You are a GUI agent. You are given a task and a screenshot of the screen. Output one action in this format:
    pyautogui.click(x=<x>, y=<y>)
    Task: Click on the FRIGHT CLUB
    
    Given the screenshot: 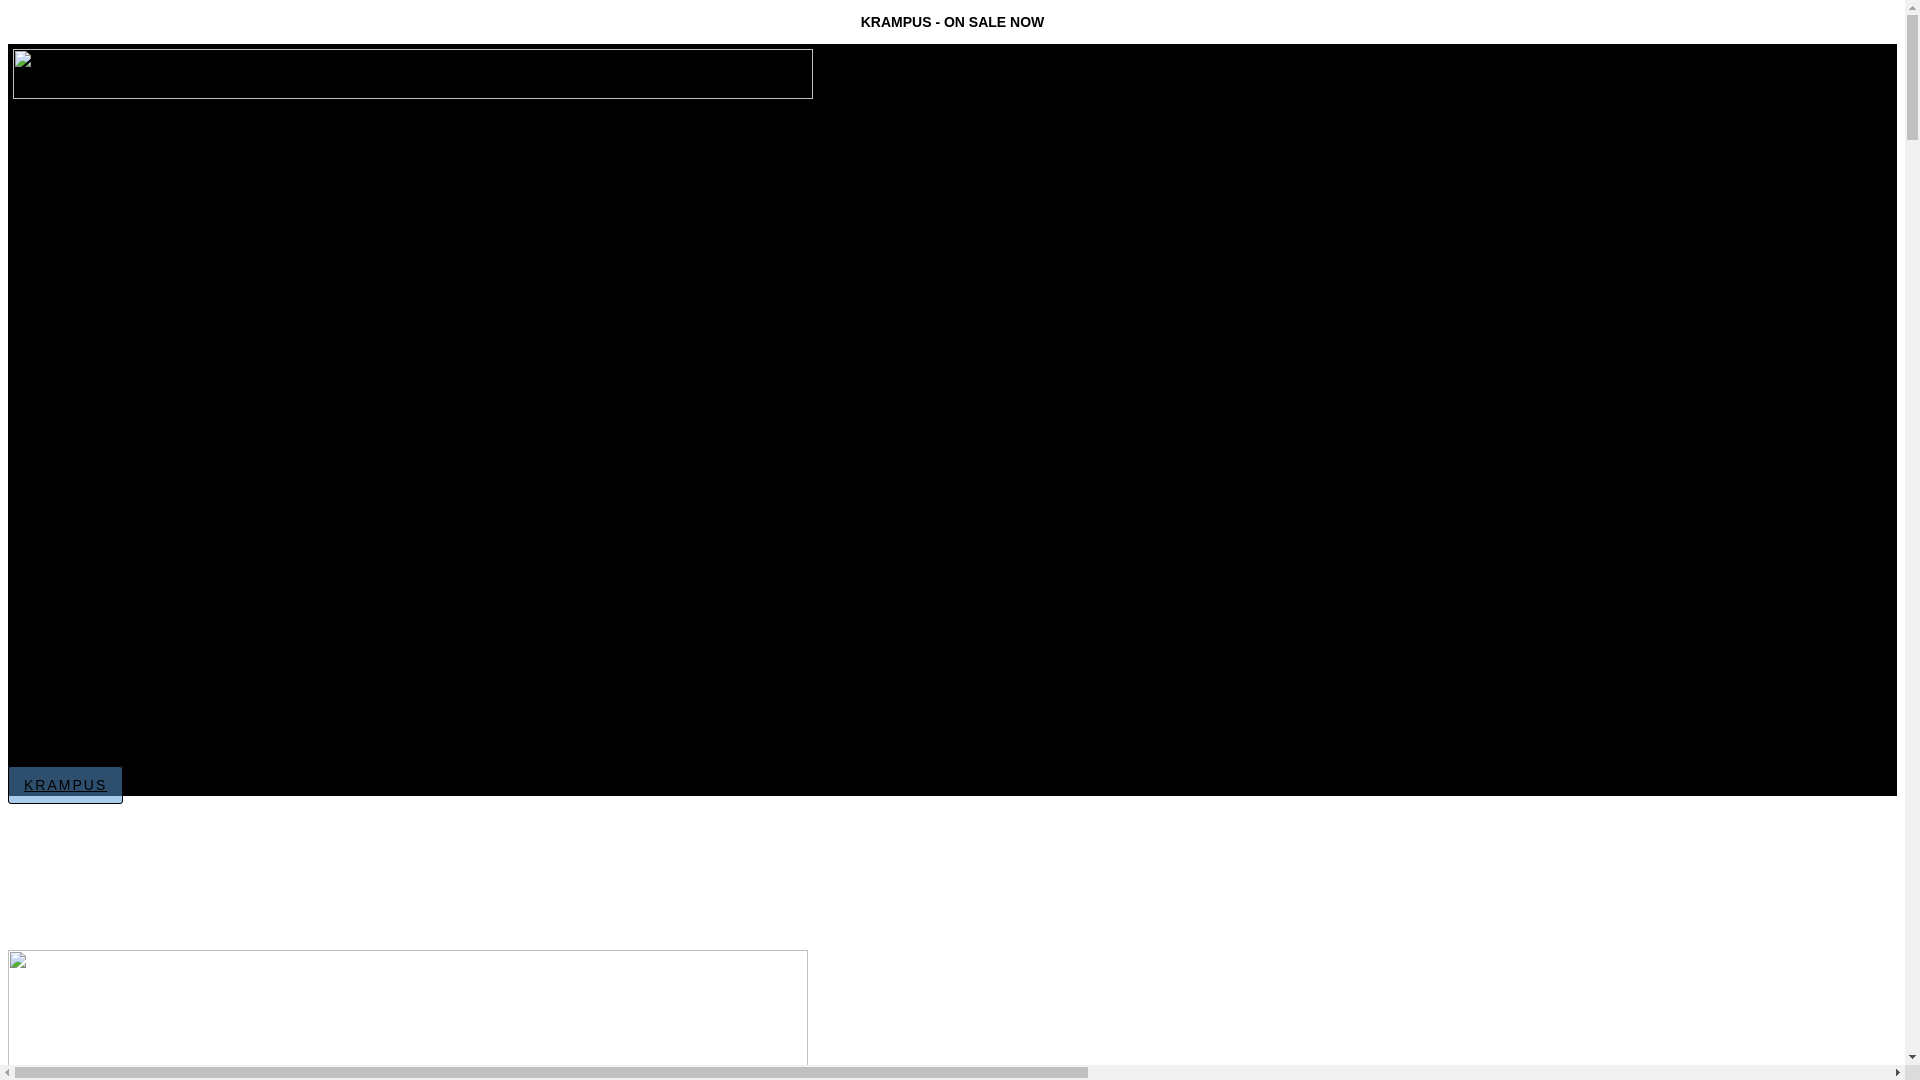 What is the action you would take?
    pyautogui.click(x=126, y=326)
    